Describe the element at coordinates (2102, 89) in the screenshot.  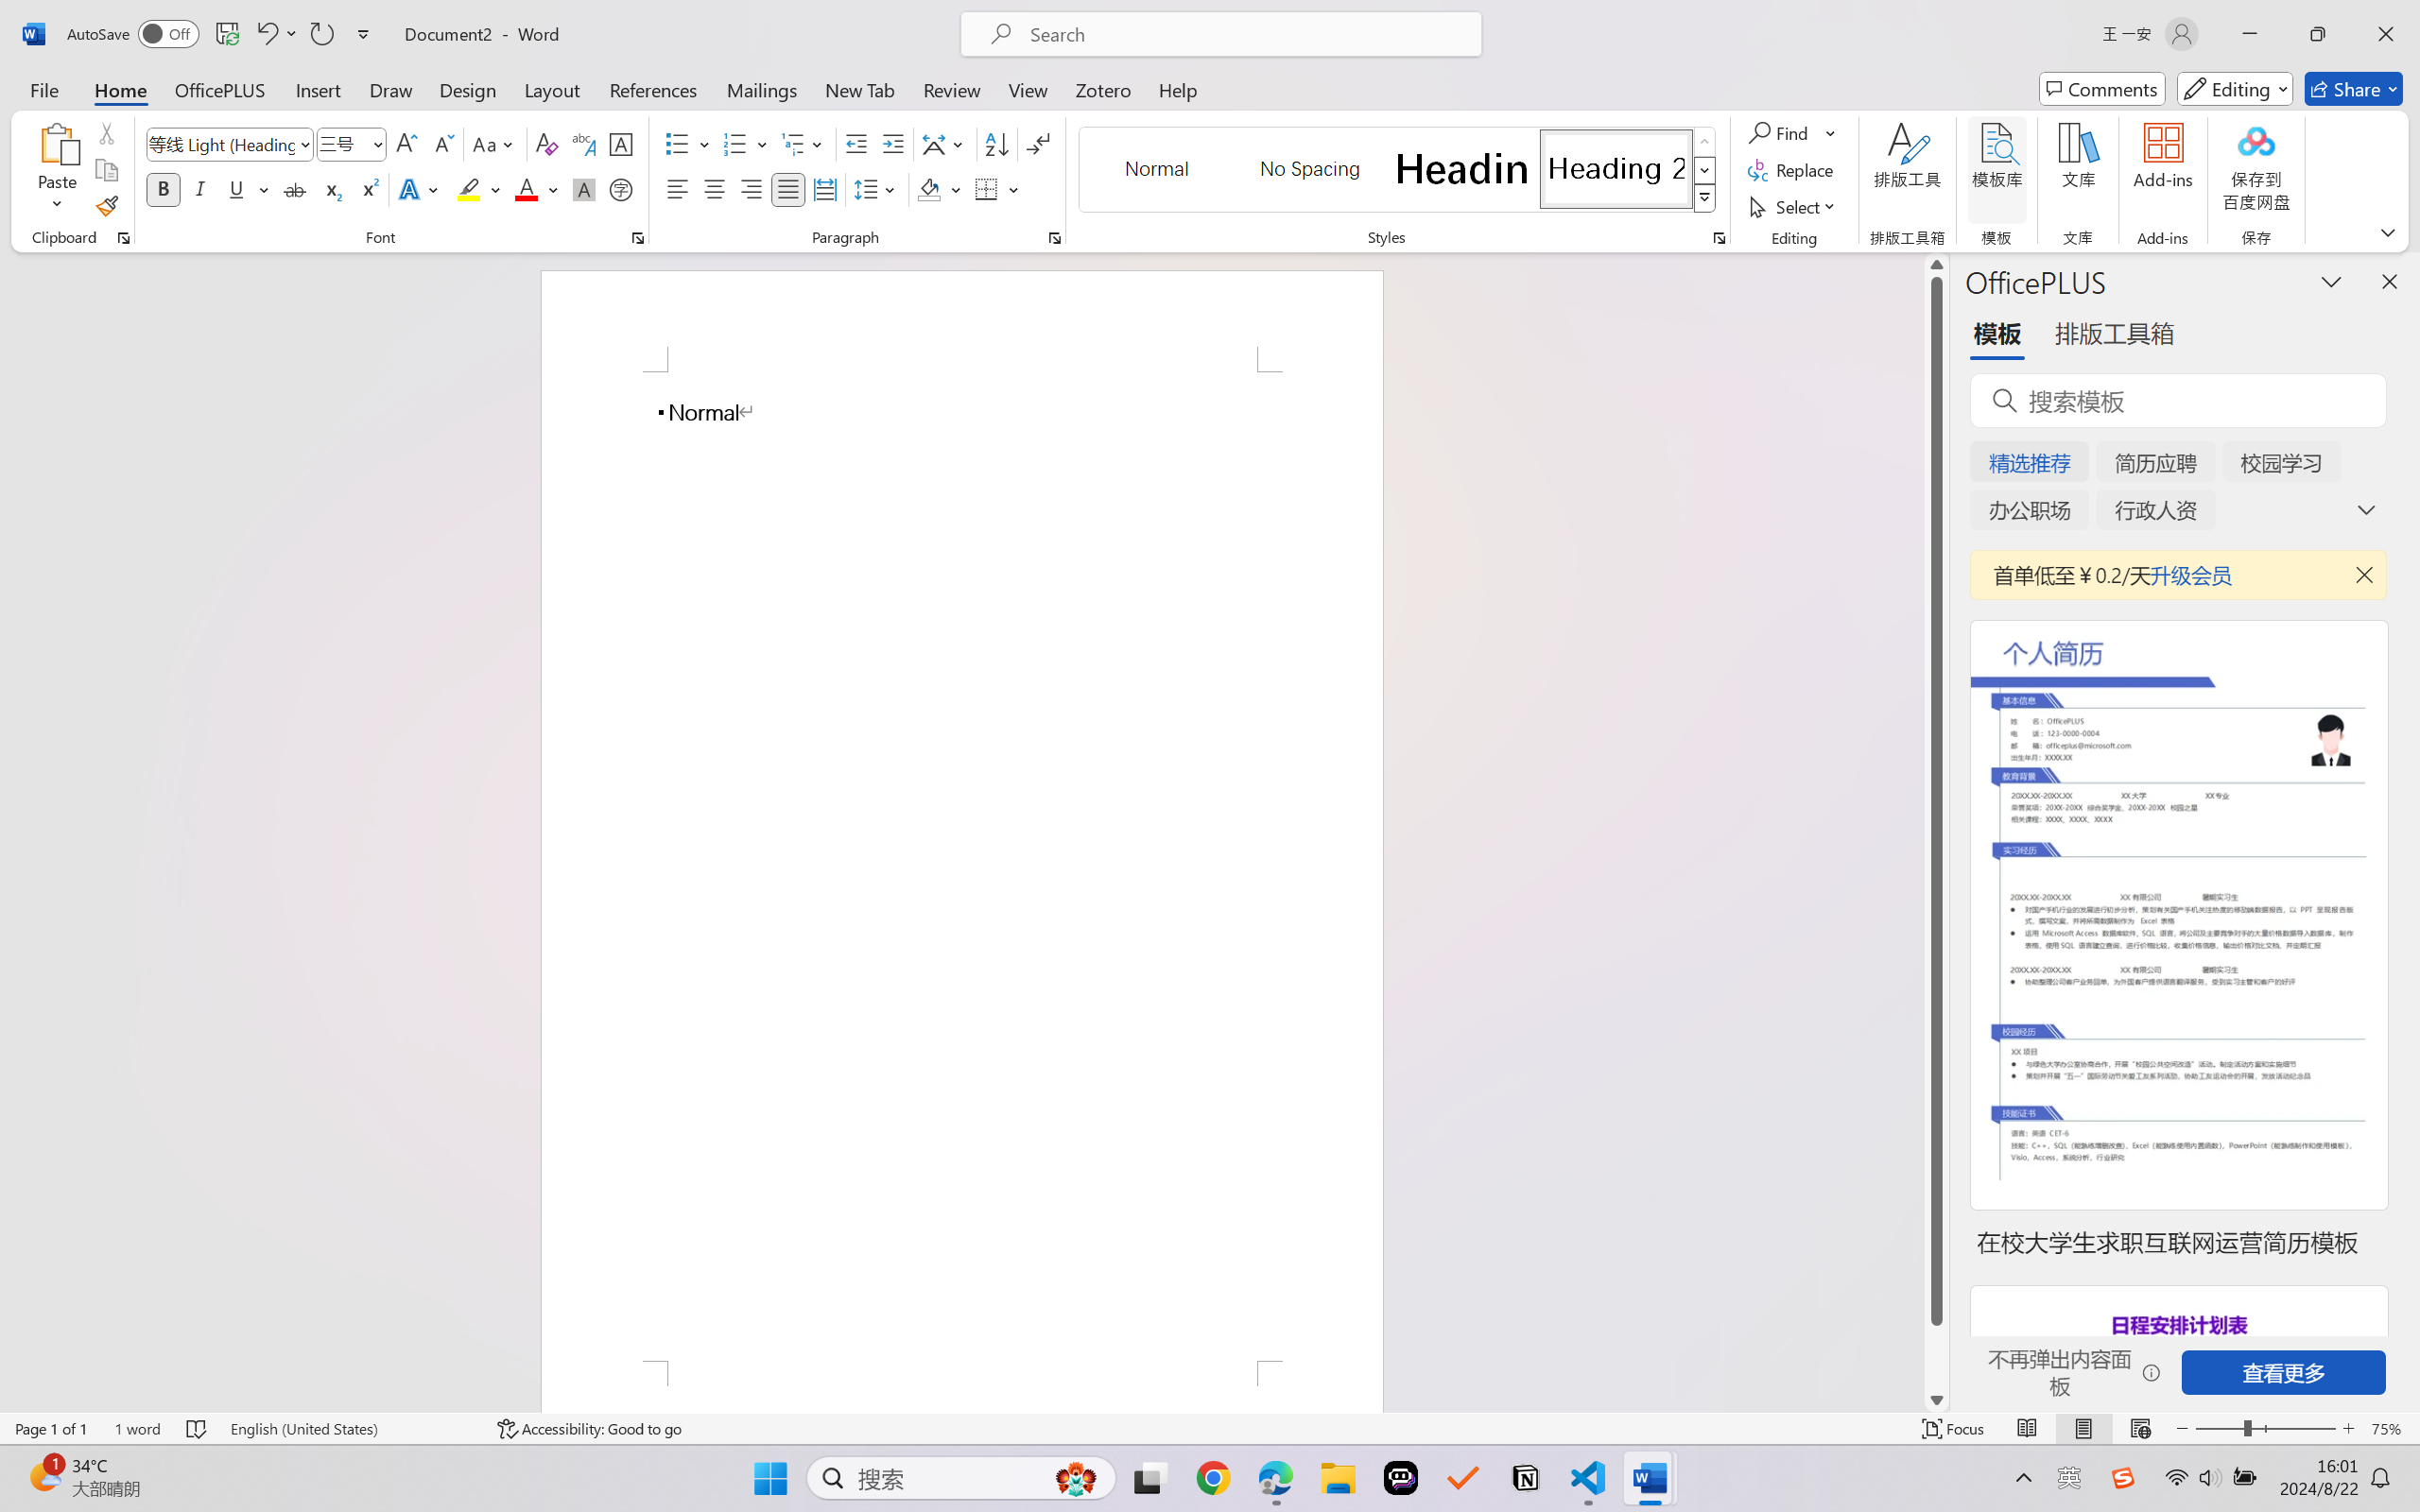
I see `Comments` at that location.